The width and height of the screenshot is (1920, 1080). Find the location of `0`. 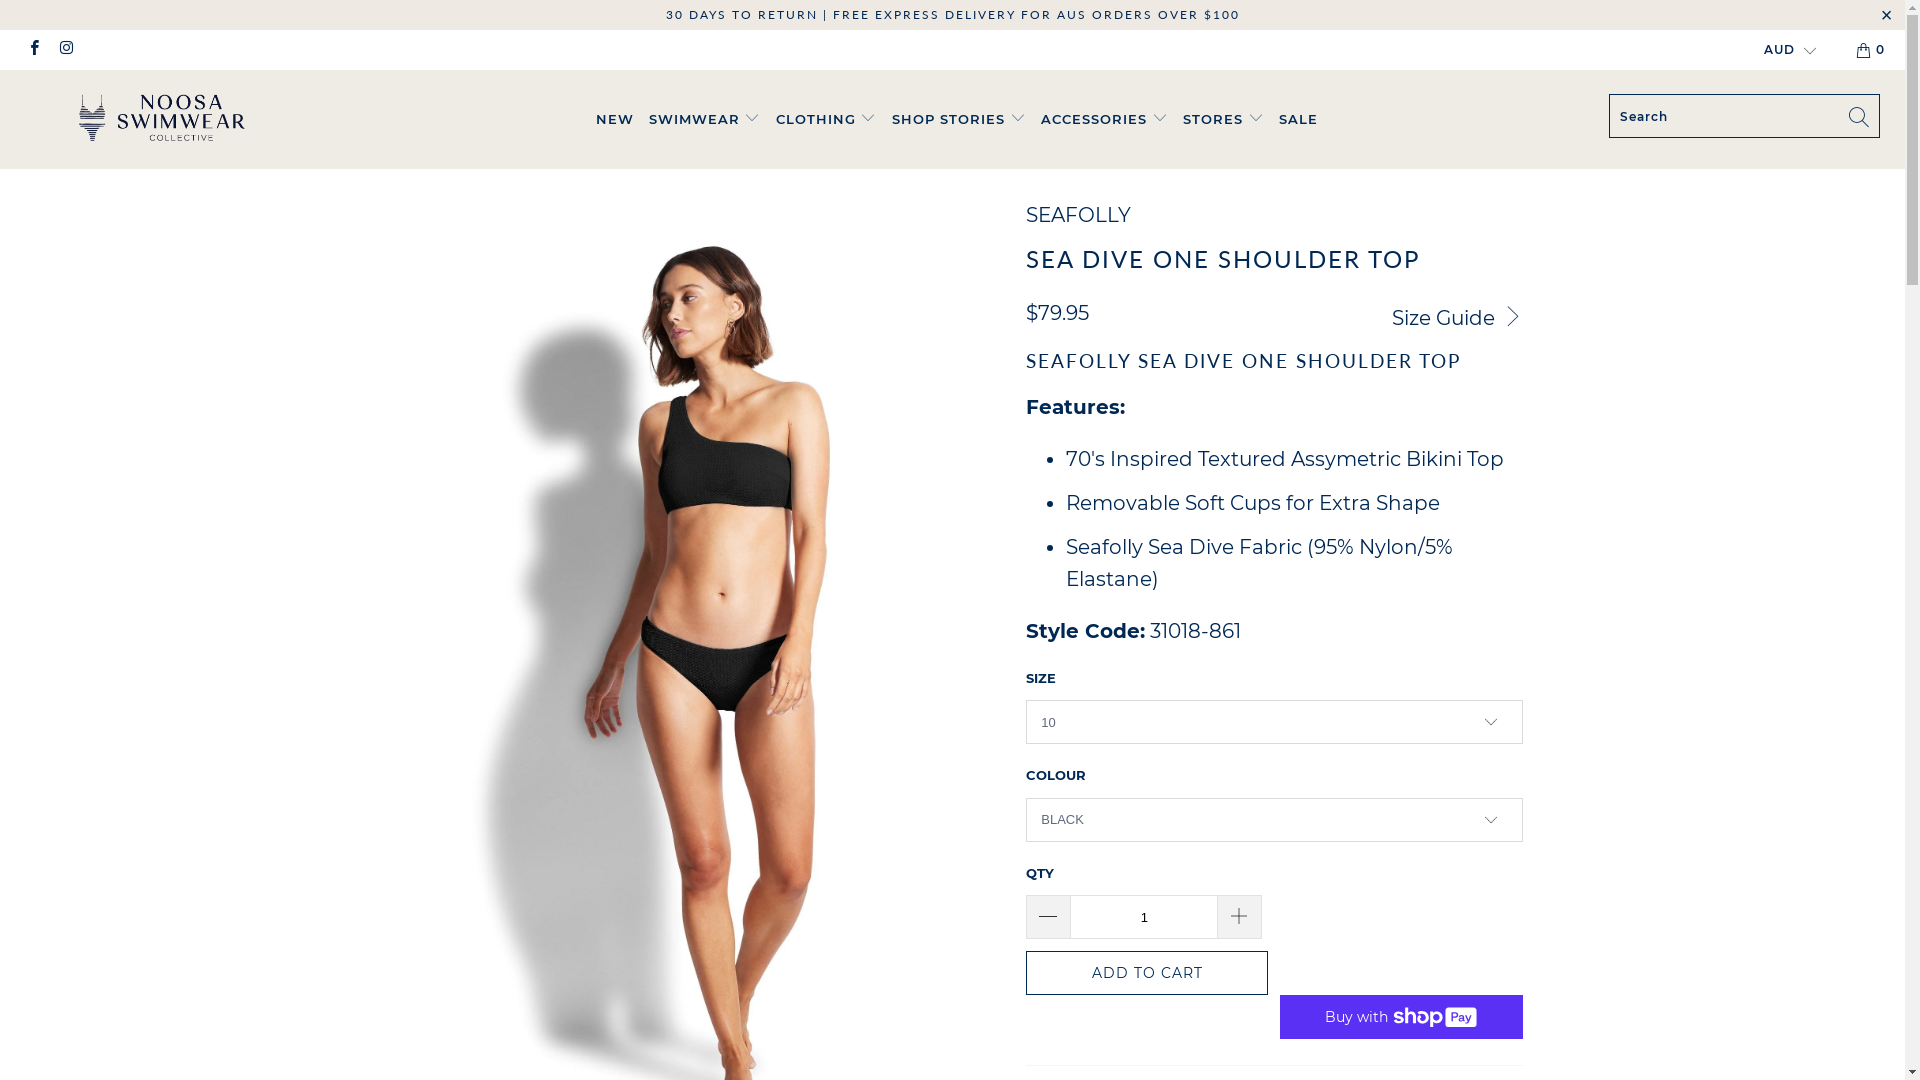

0 is located at coordinates (1872, 50).